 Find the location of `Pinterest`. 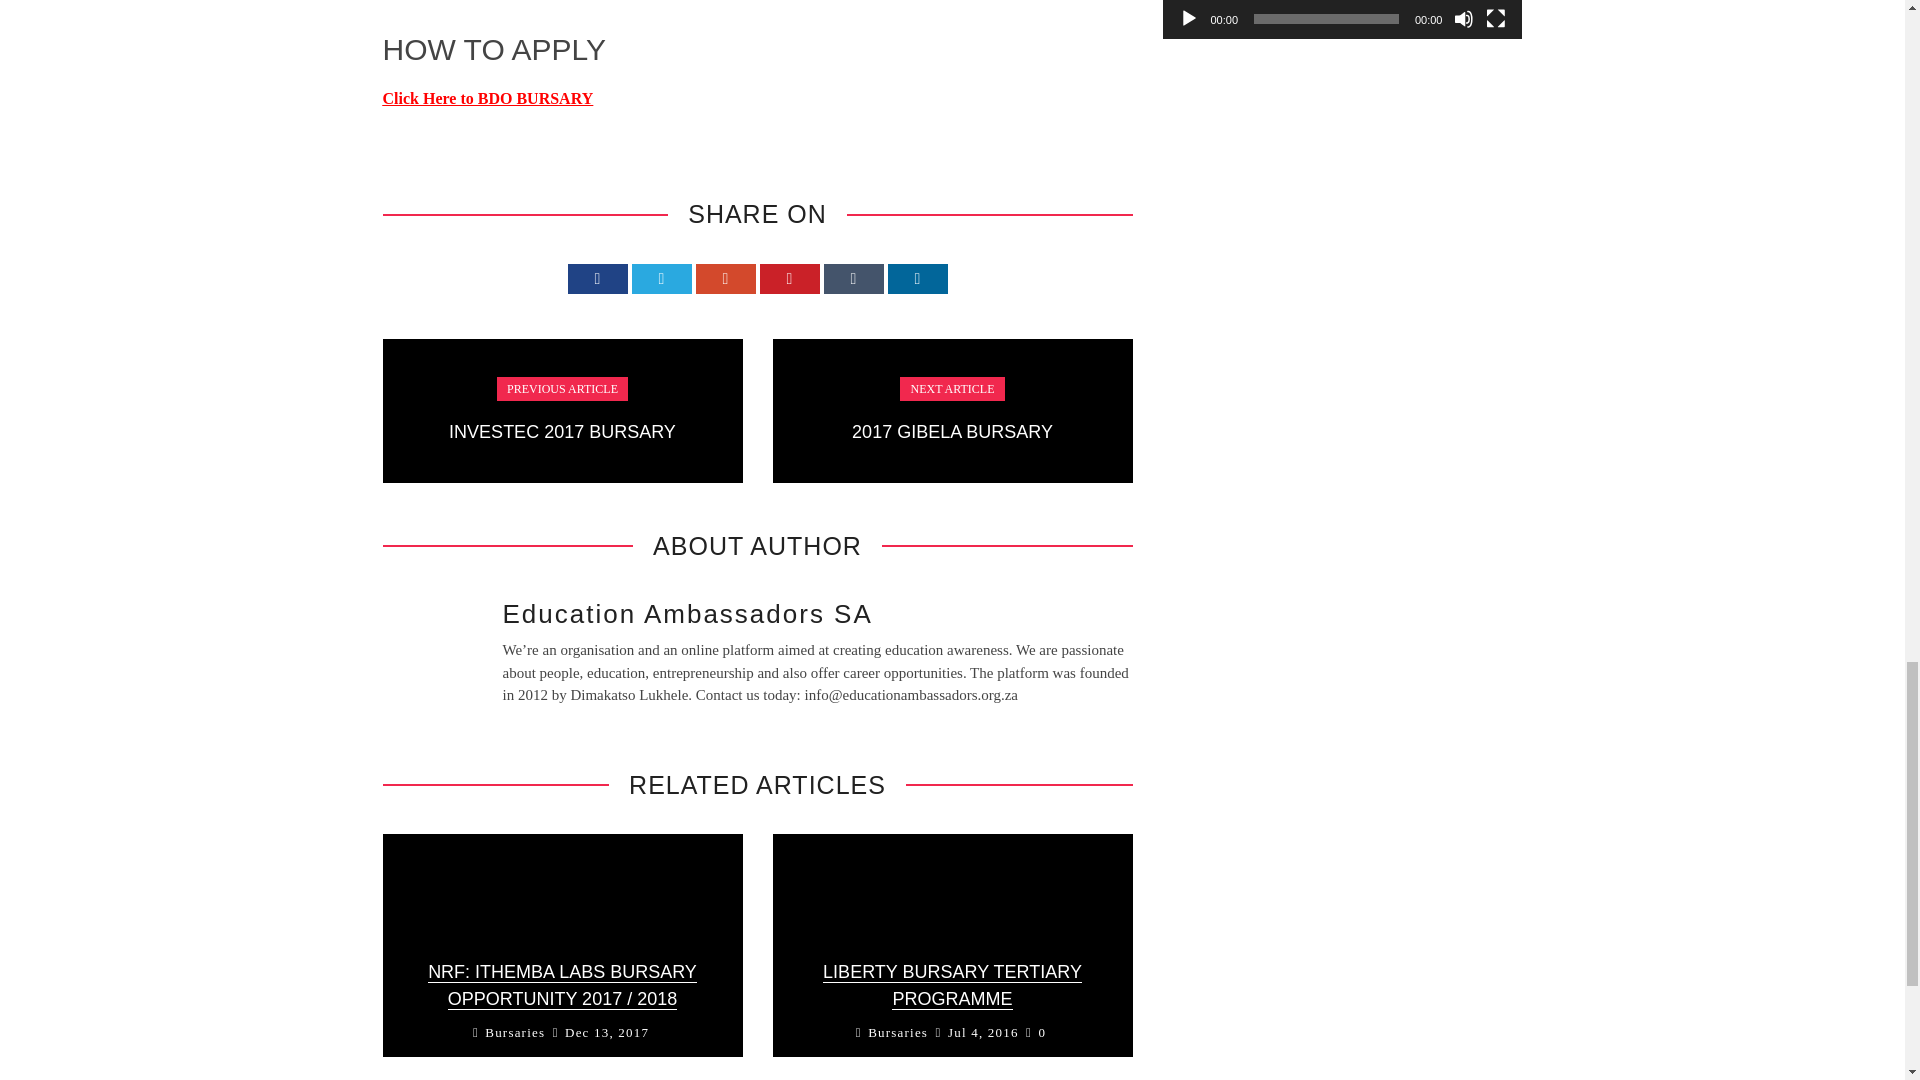

Pinterest is located at coordinates (790, 278).